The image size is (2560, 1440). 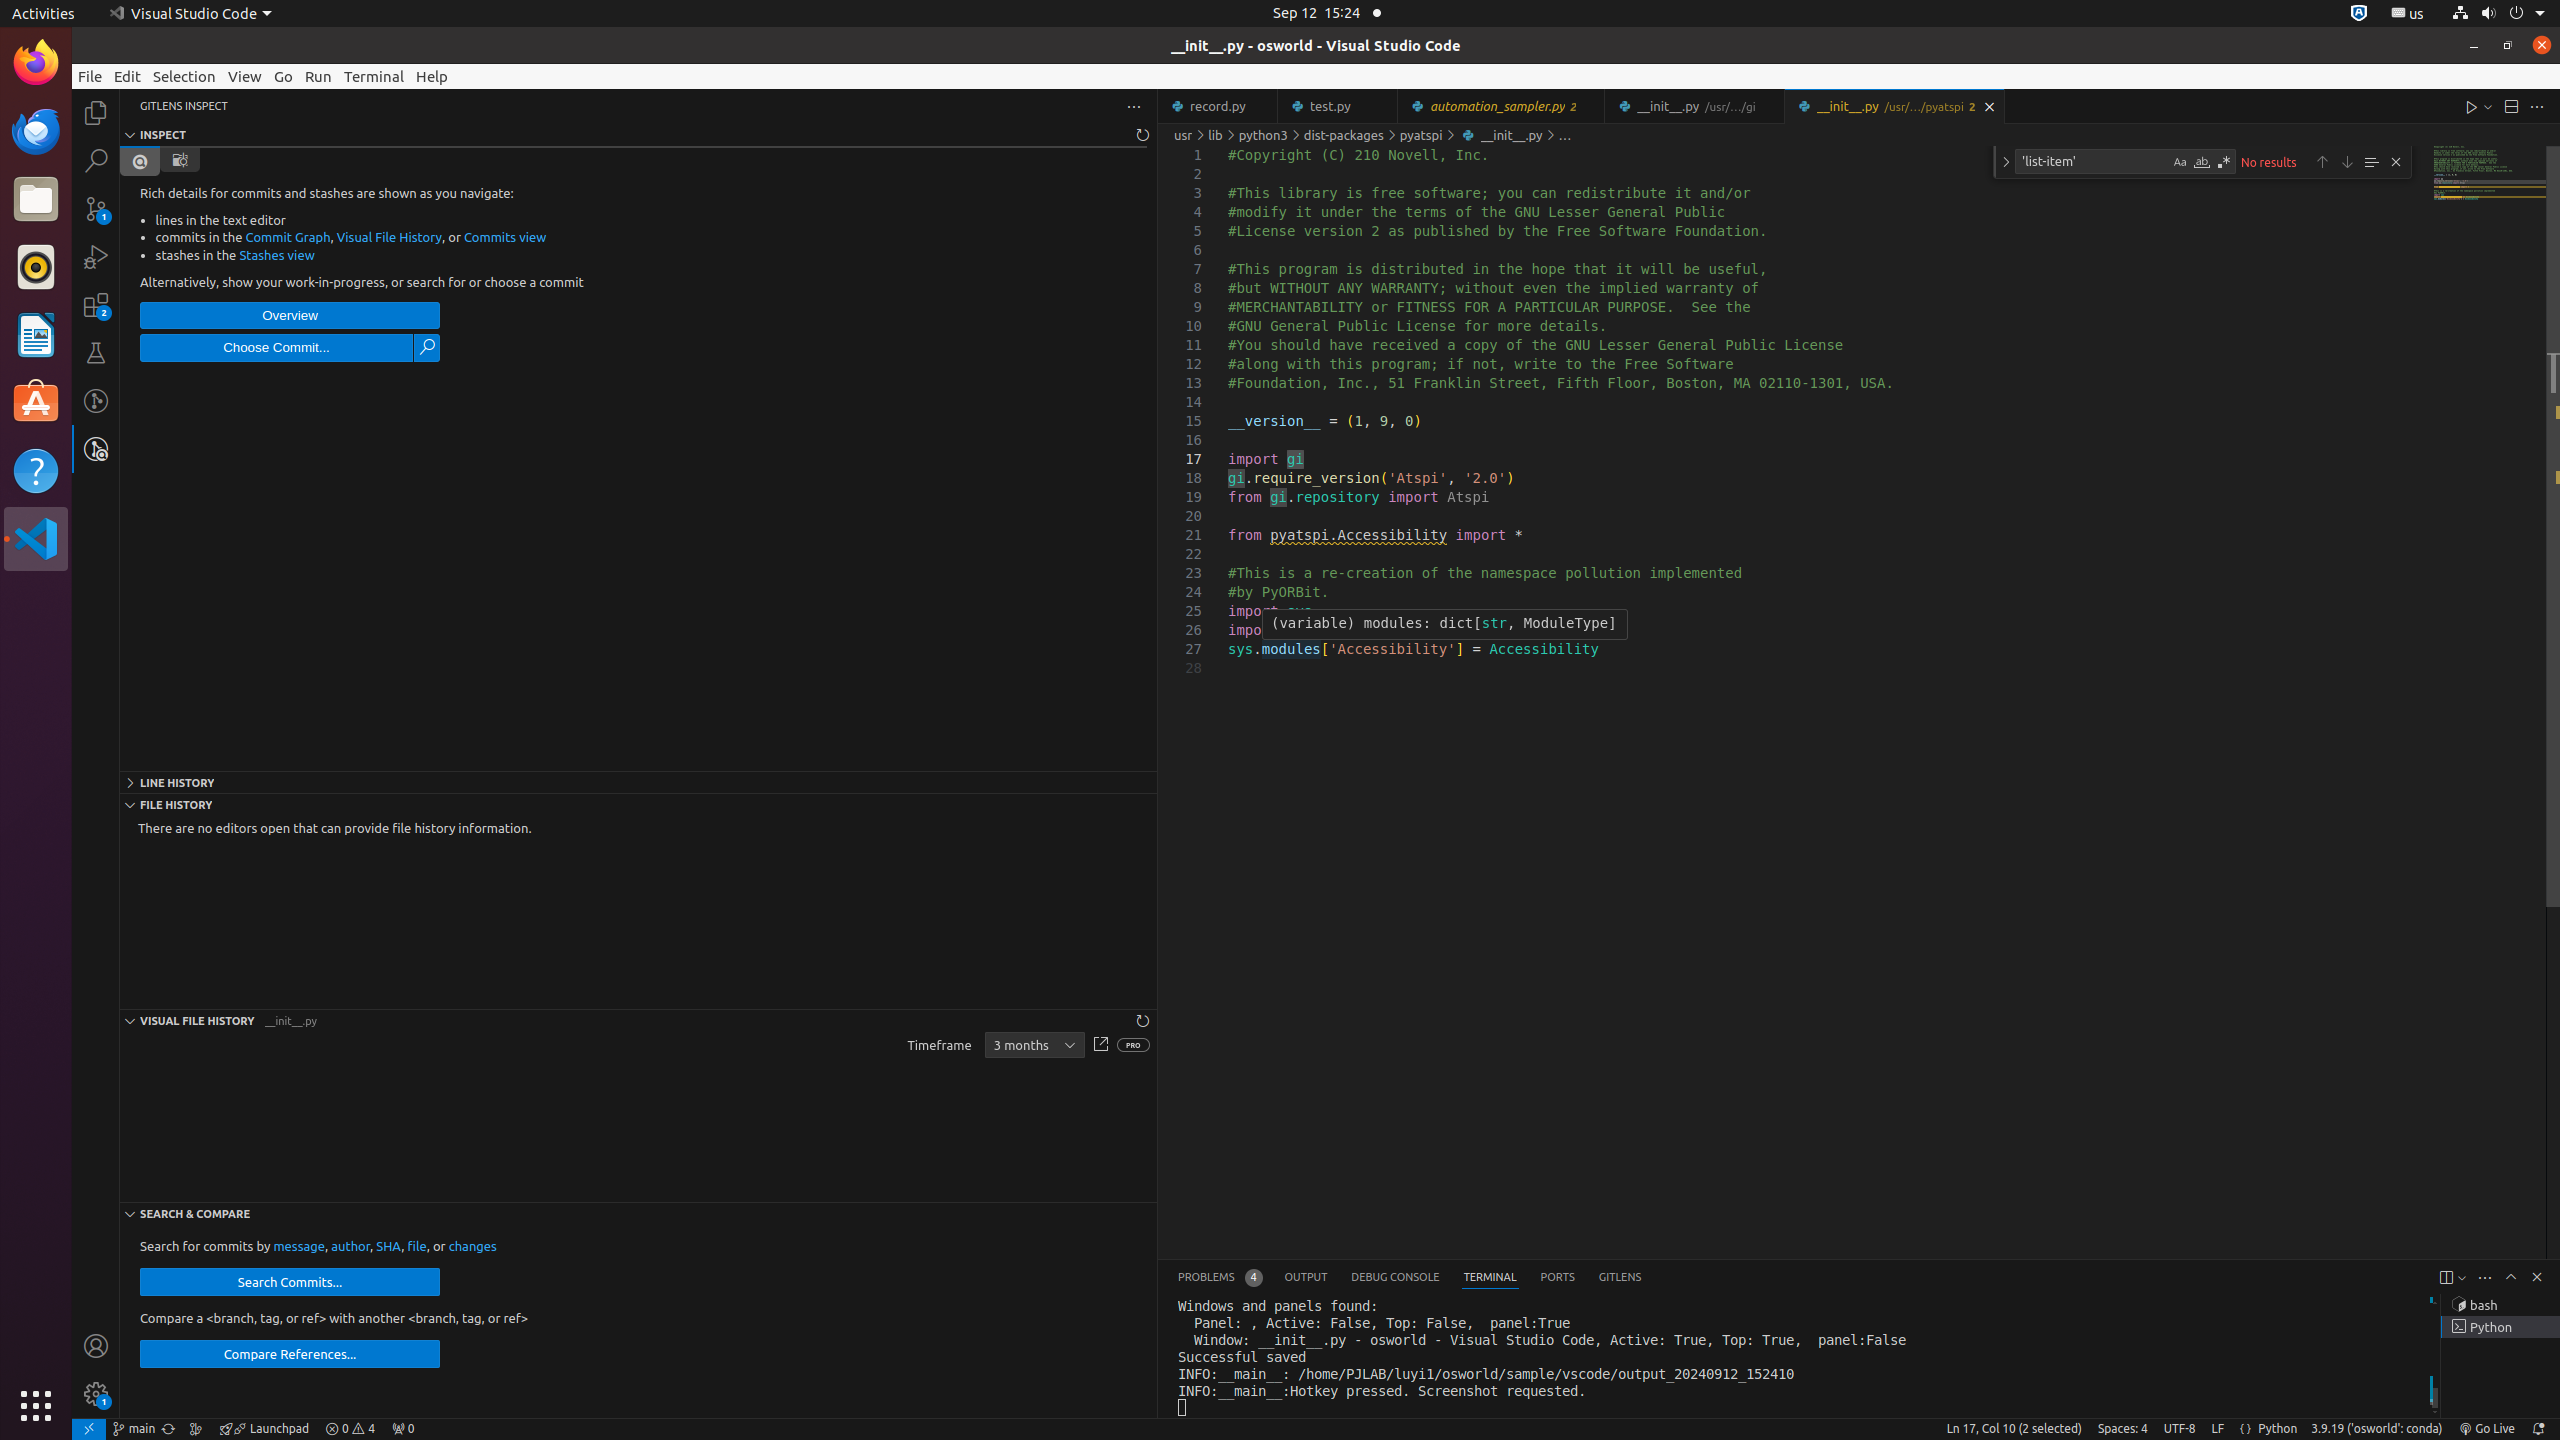 I want to click on Firefox Web Browser, so click(x=36, y=63).